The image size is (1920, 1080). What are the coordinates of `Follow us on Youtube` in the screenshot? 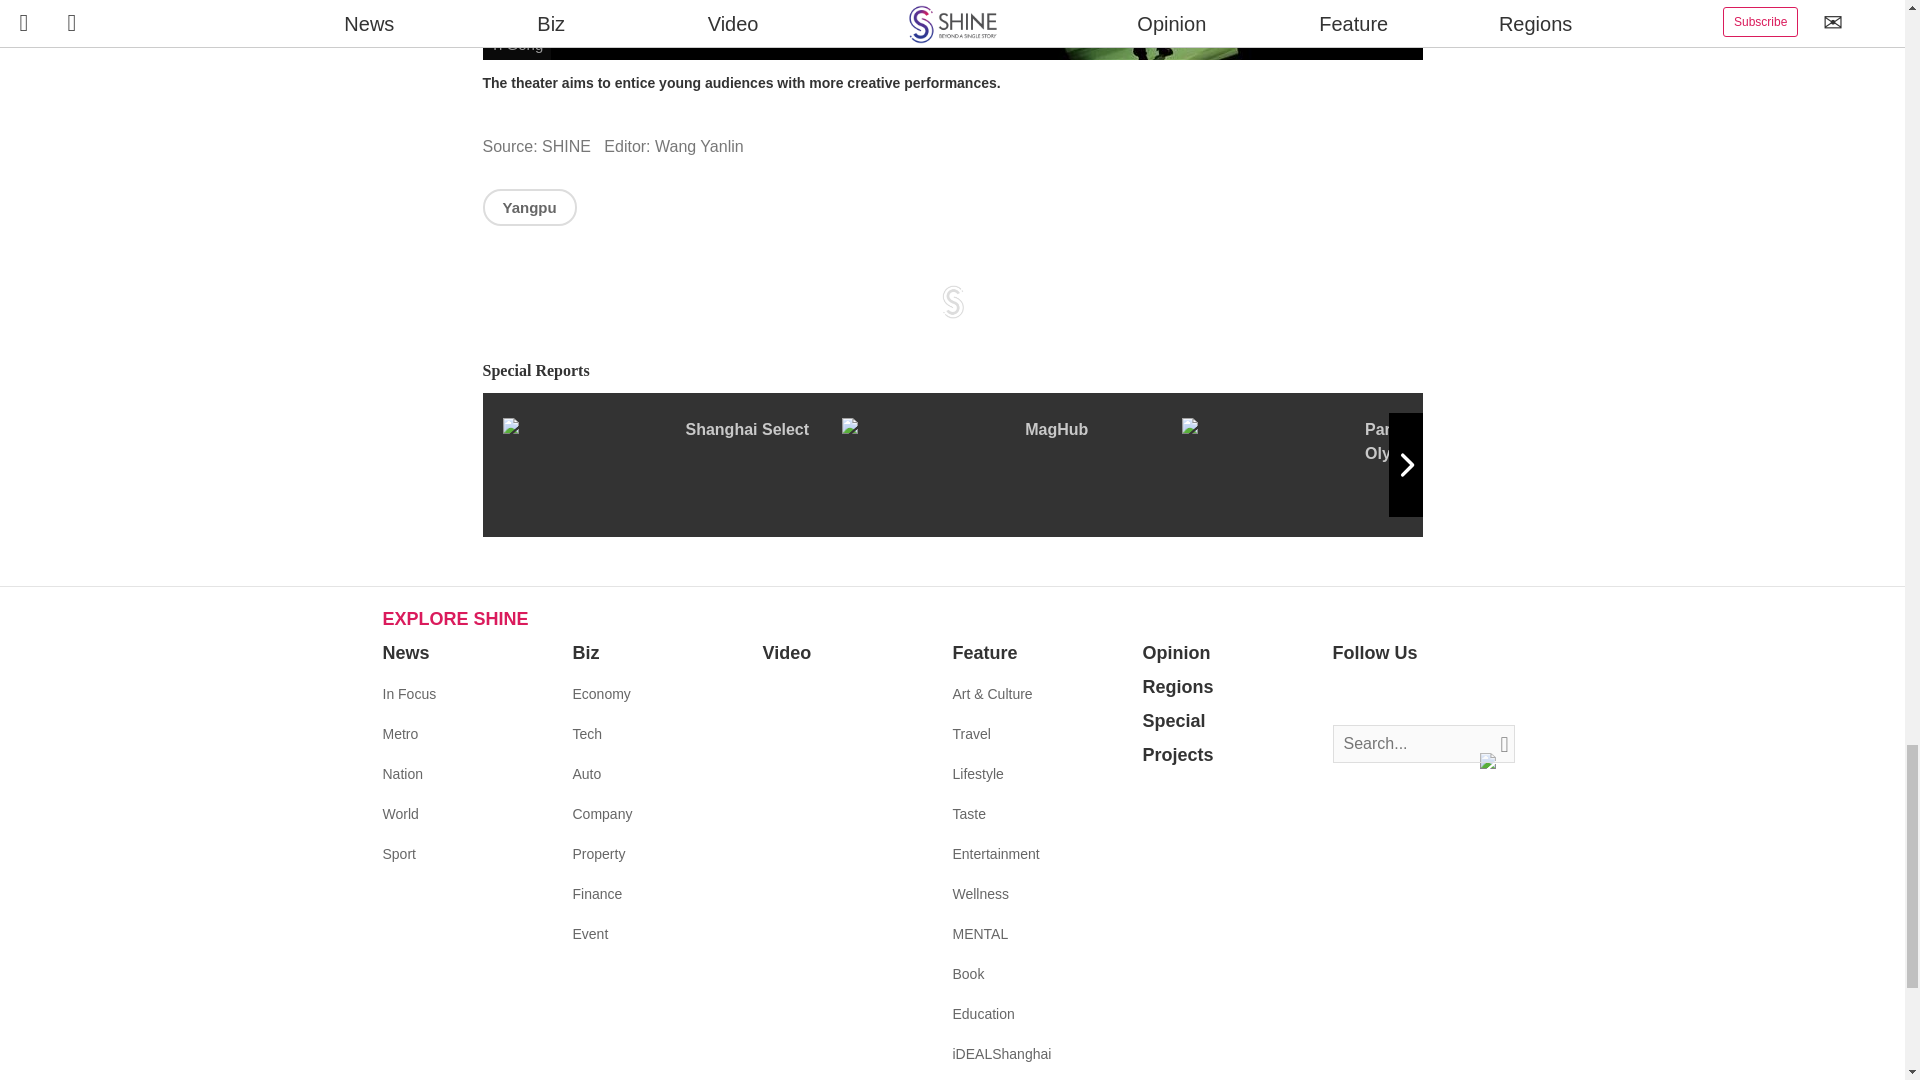 It's located at (1438, 694).